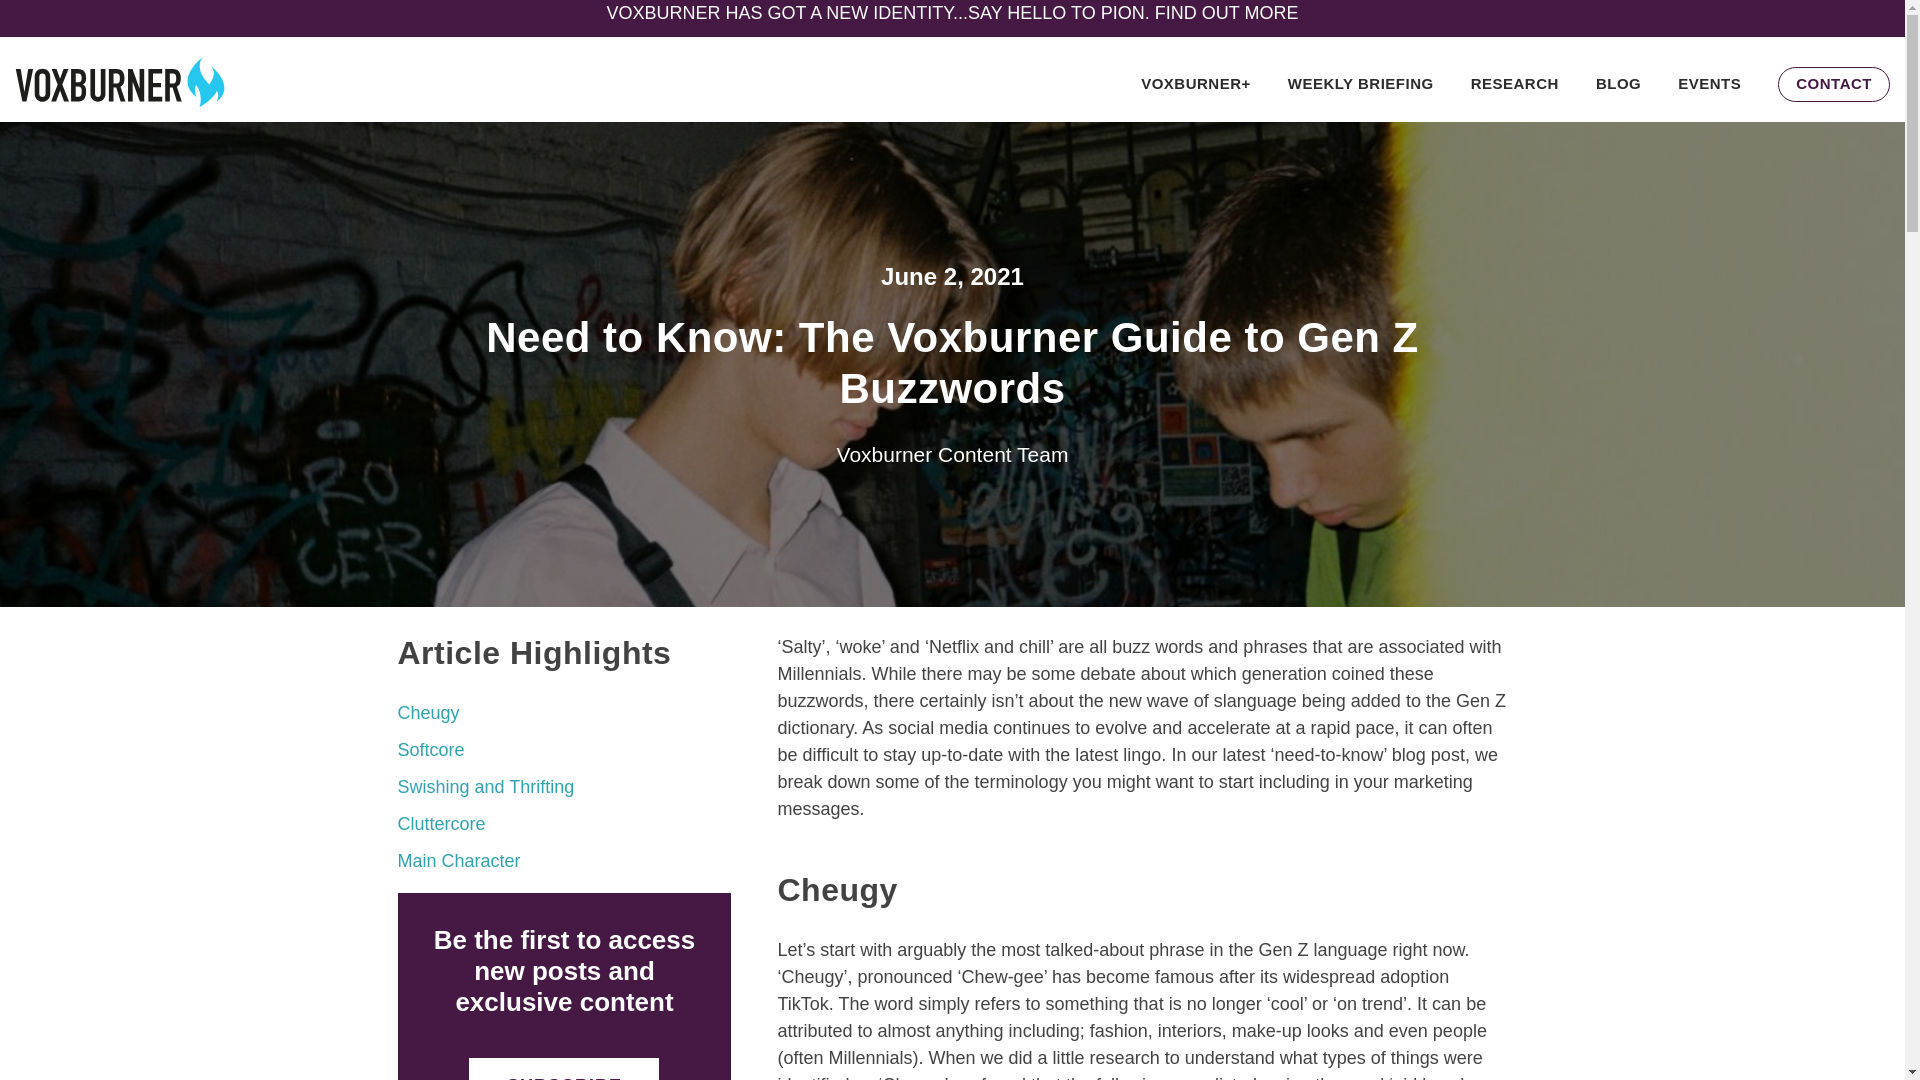 The image size is (1920, 1080). I want to click on Main Character, so click(458, 860).